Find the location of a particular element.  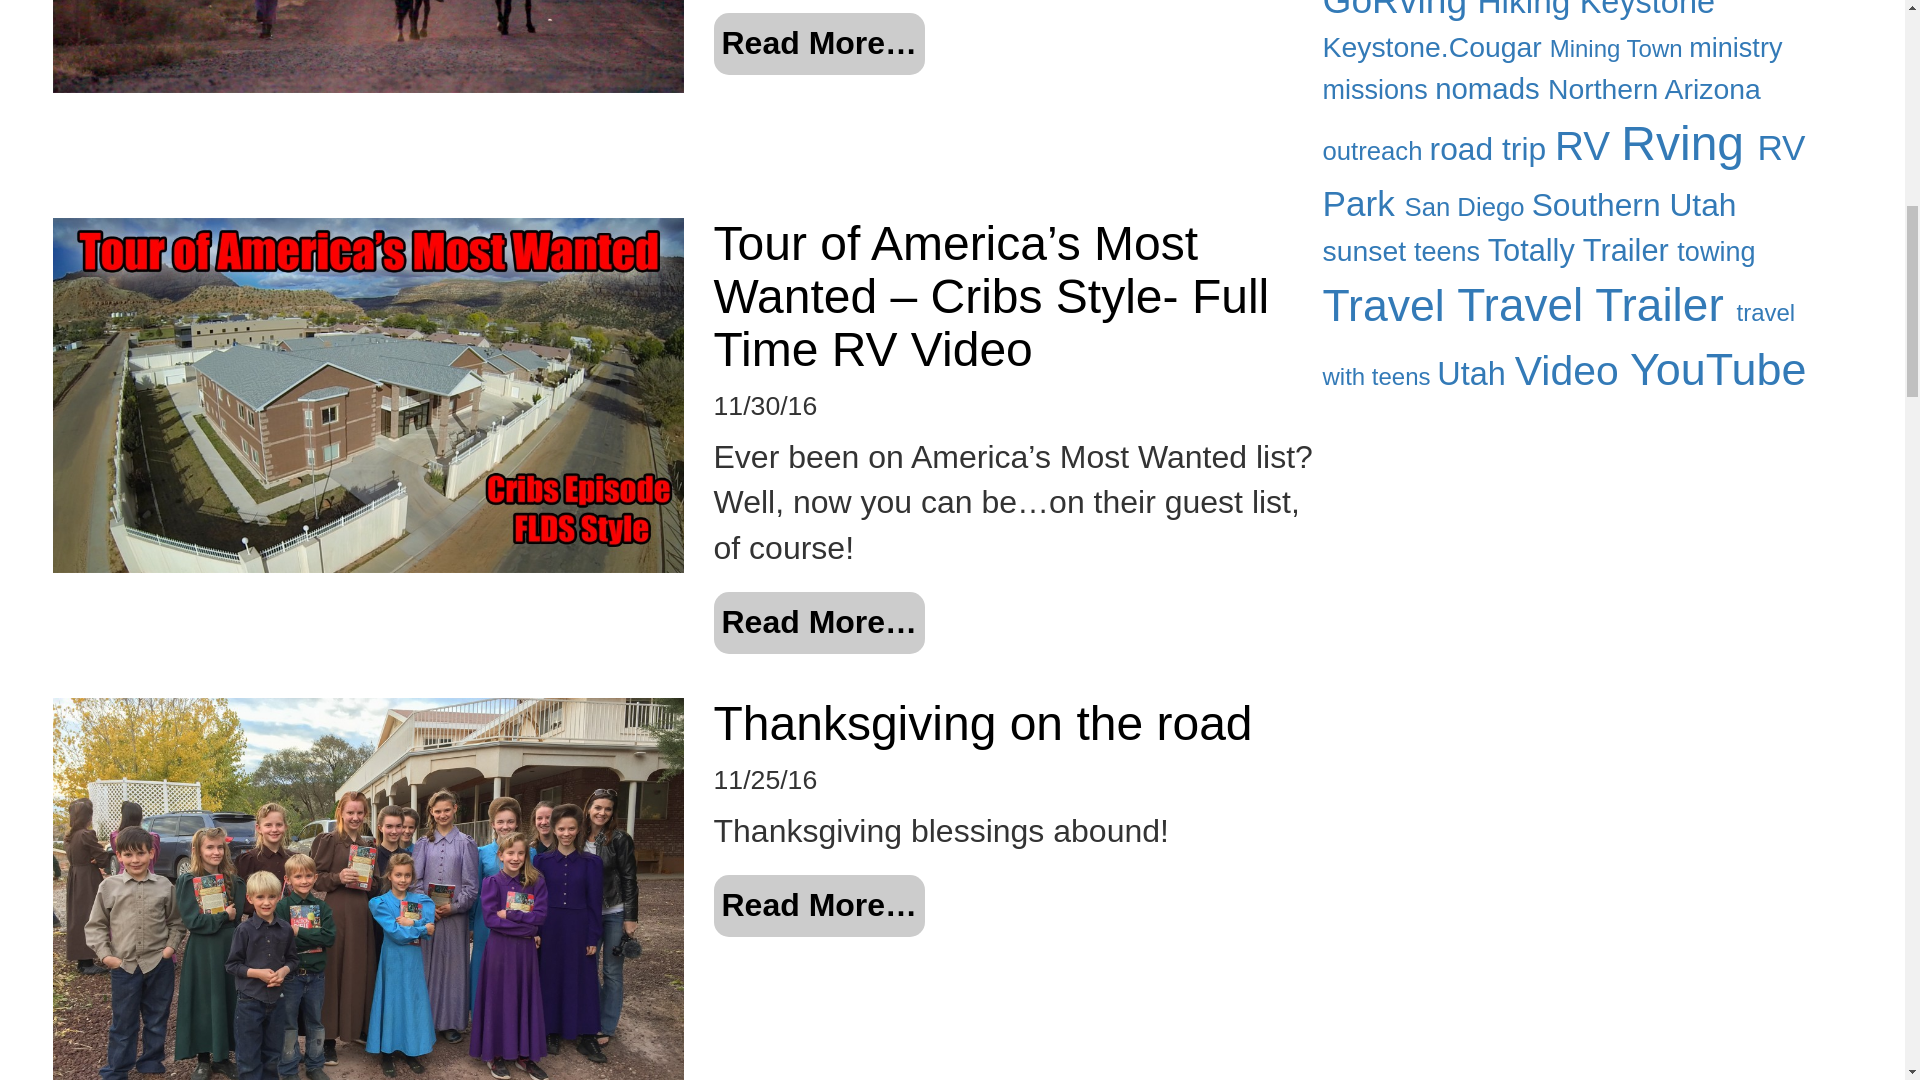

outreach is located at coordinates (1375, 151).